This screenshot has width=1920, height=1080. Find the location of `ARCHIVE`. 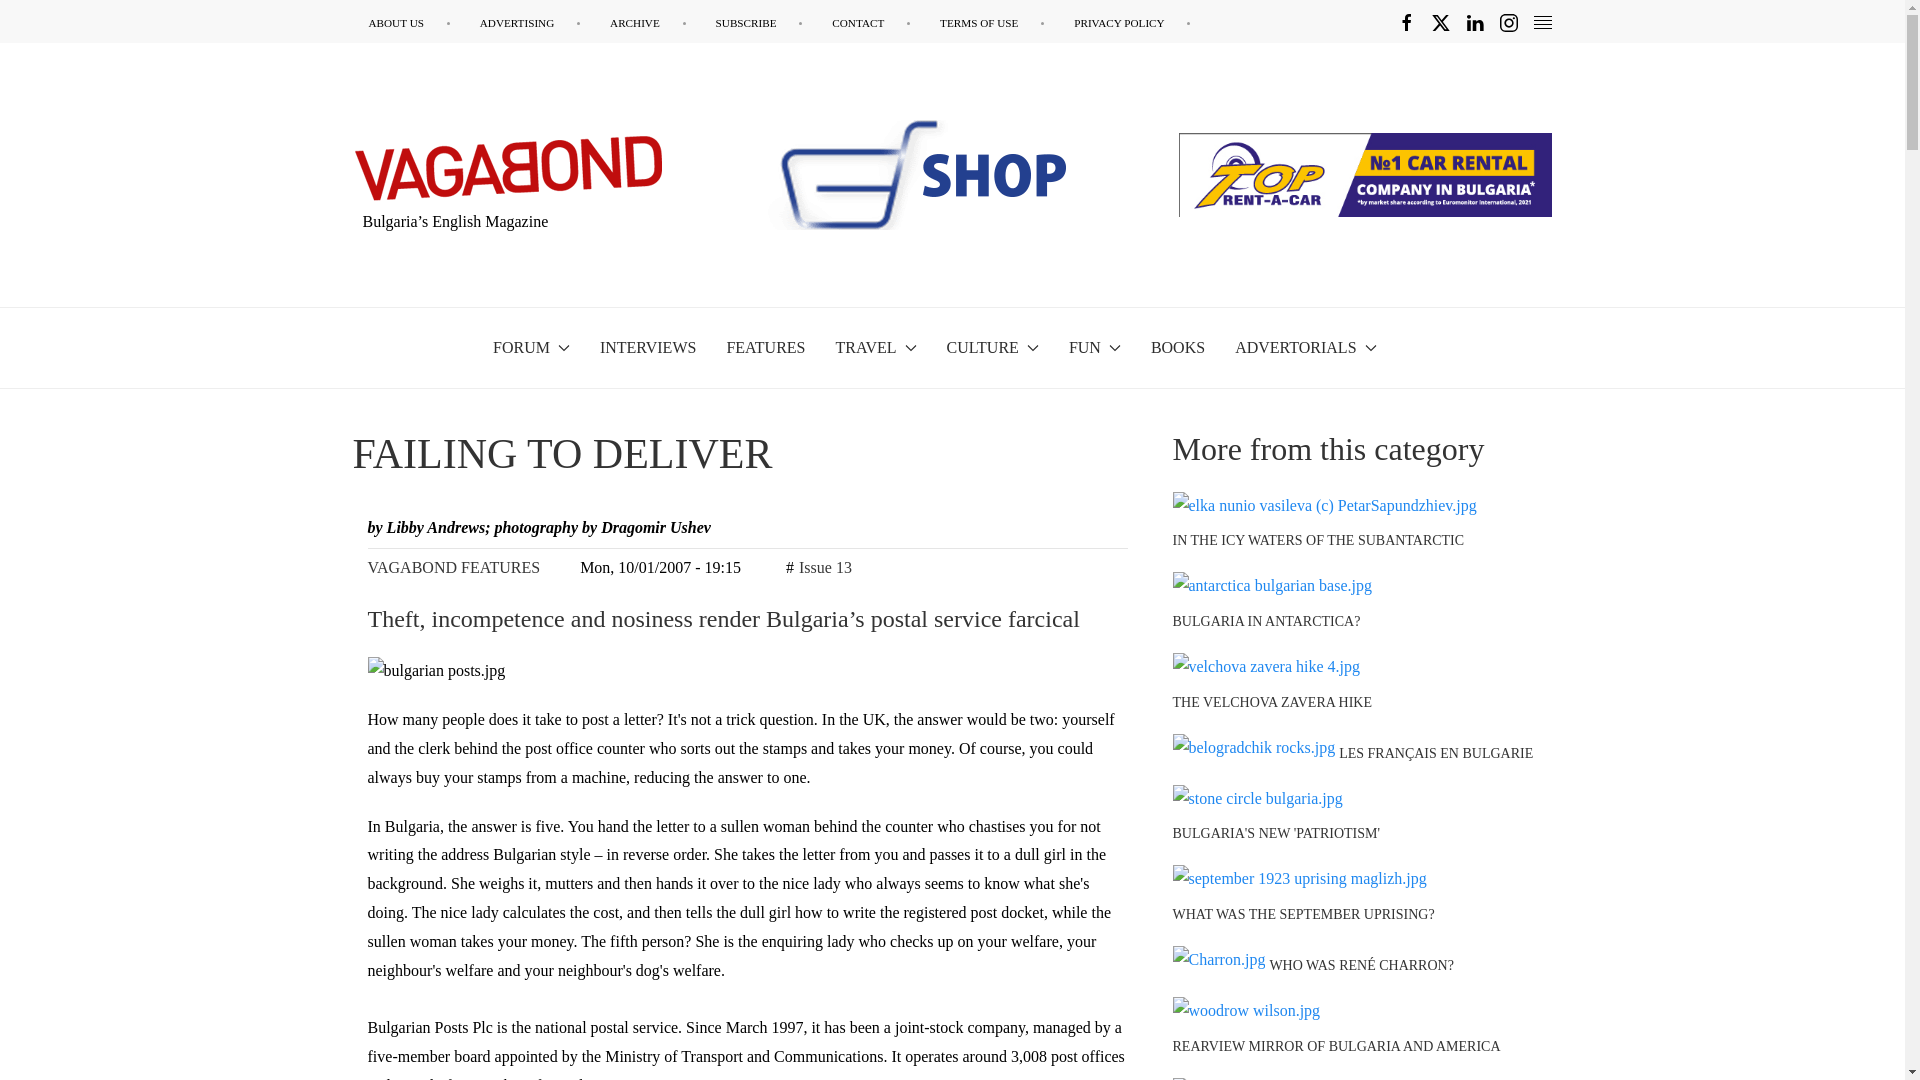

ARCHIVE is located at coordinates (648, 23).